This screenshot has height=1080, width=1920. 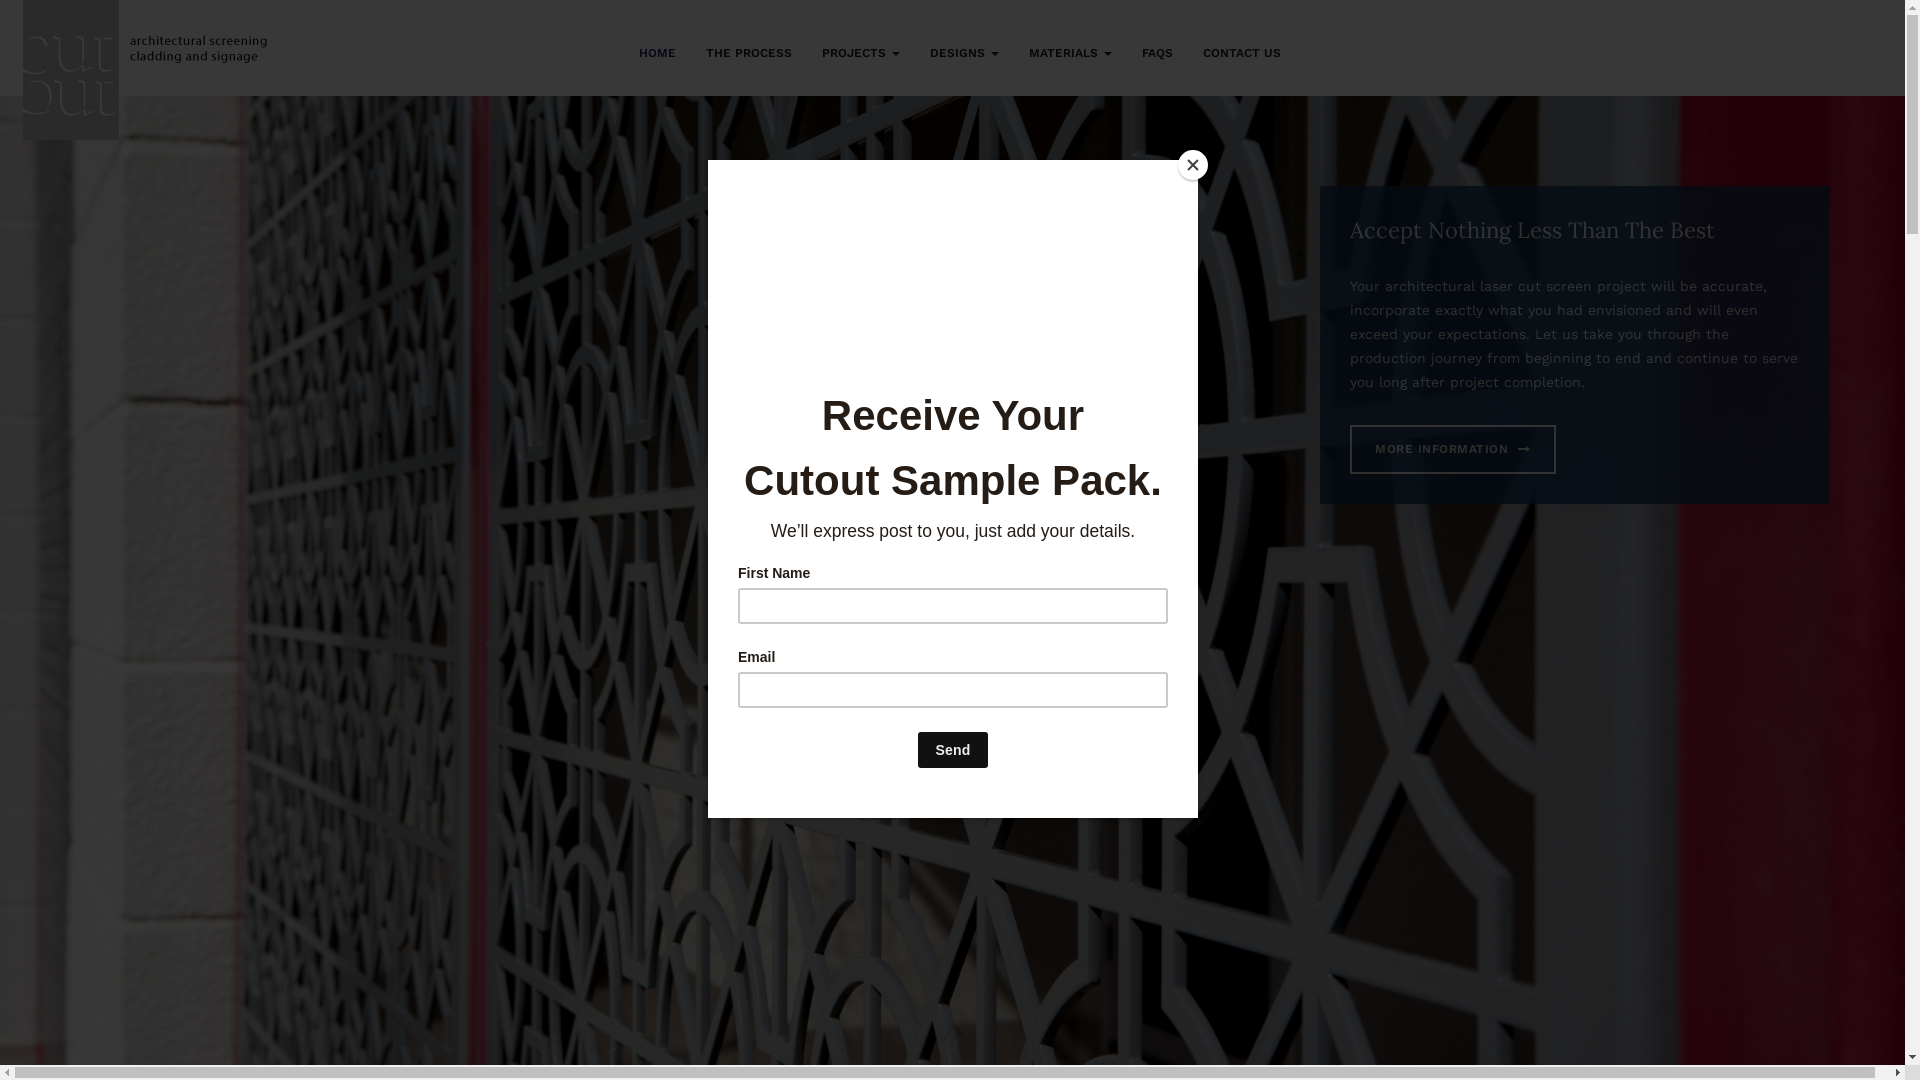 What do you see at coordinates (1158, 51) in the screenshot?
I see `FAQS` at bounding box center [1158, 51].